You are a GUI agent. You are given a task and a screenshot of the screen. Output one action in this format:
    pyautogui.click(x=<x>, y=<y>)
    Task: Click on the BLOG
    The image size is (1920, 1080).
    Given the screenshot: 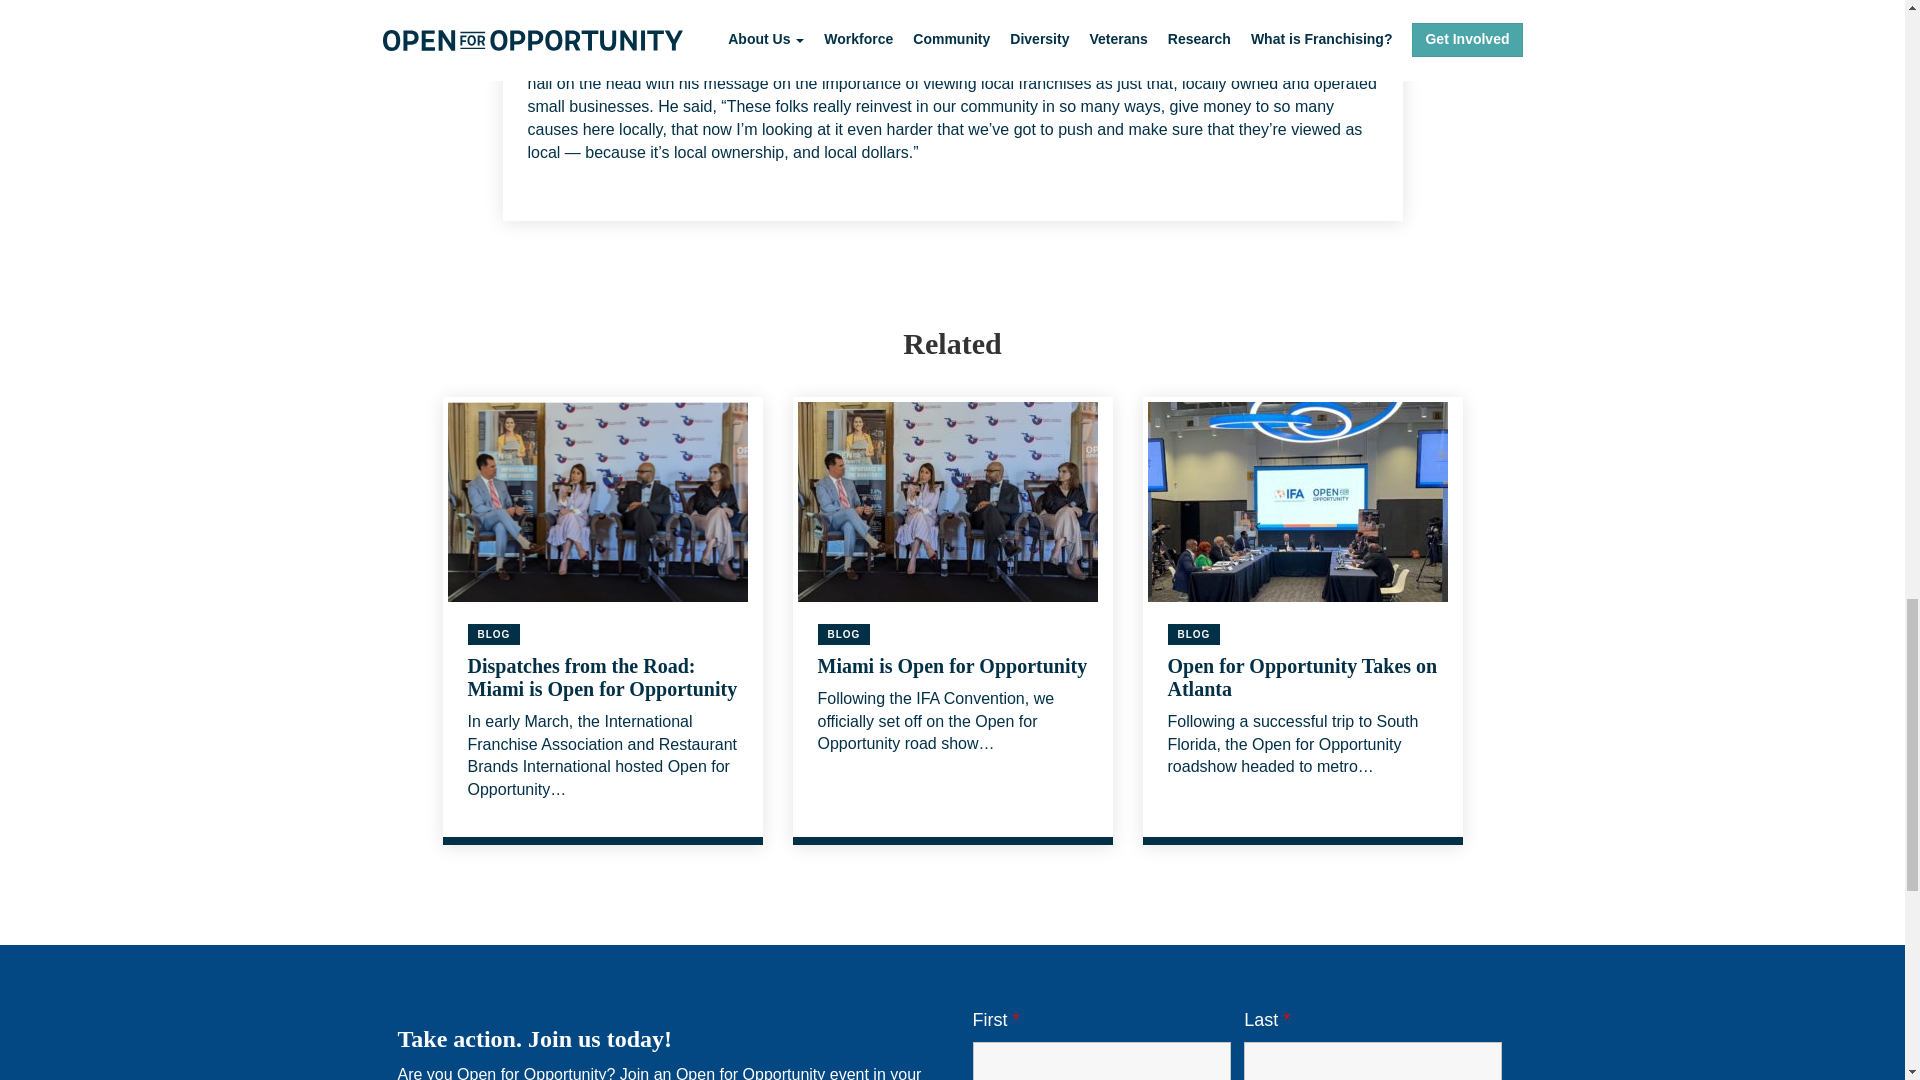 What is the action you would take?
    pyautogui.click(x=1194, y=634)
    